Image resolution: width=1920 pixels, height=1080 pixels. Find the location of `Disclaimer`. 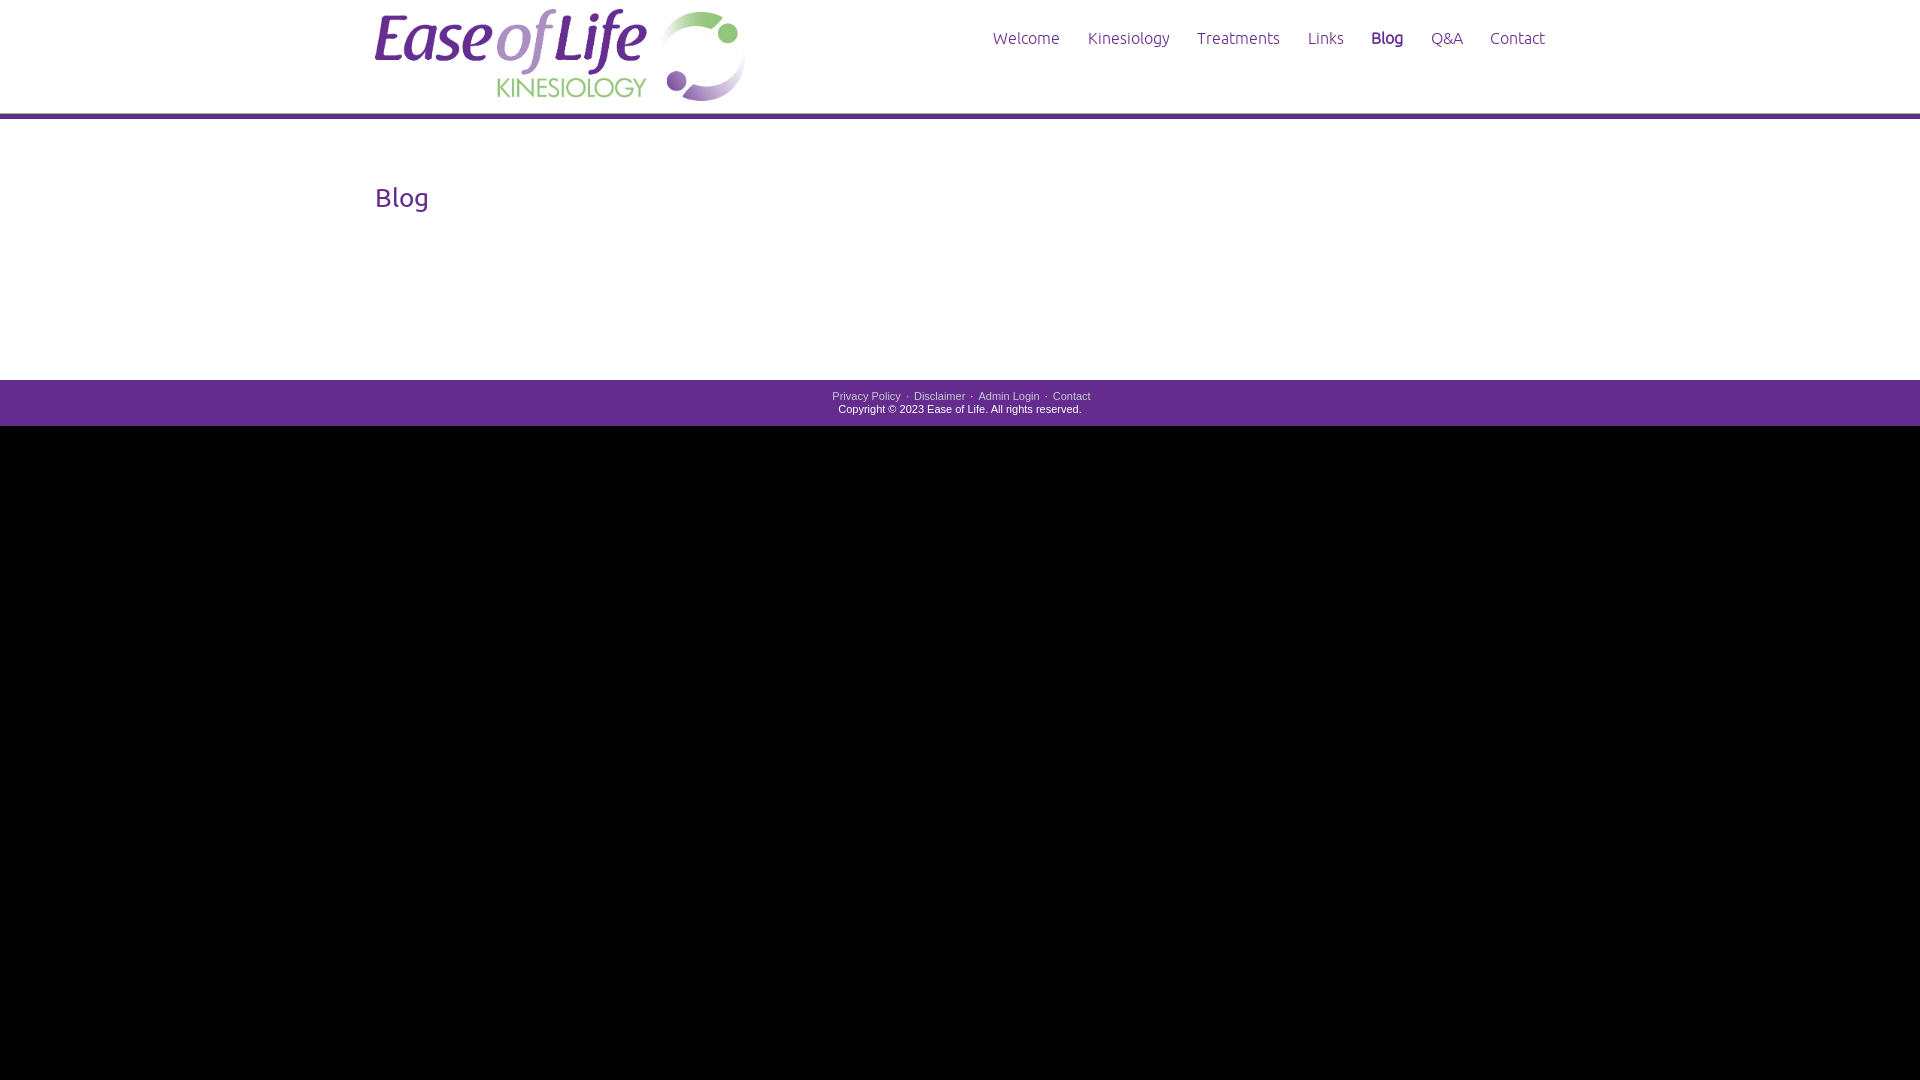

Disclaimer is located at coordinates (939, 396).